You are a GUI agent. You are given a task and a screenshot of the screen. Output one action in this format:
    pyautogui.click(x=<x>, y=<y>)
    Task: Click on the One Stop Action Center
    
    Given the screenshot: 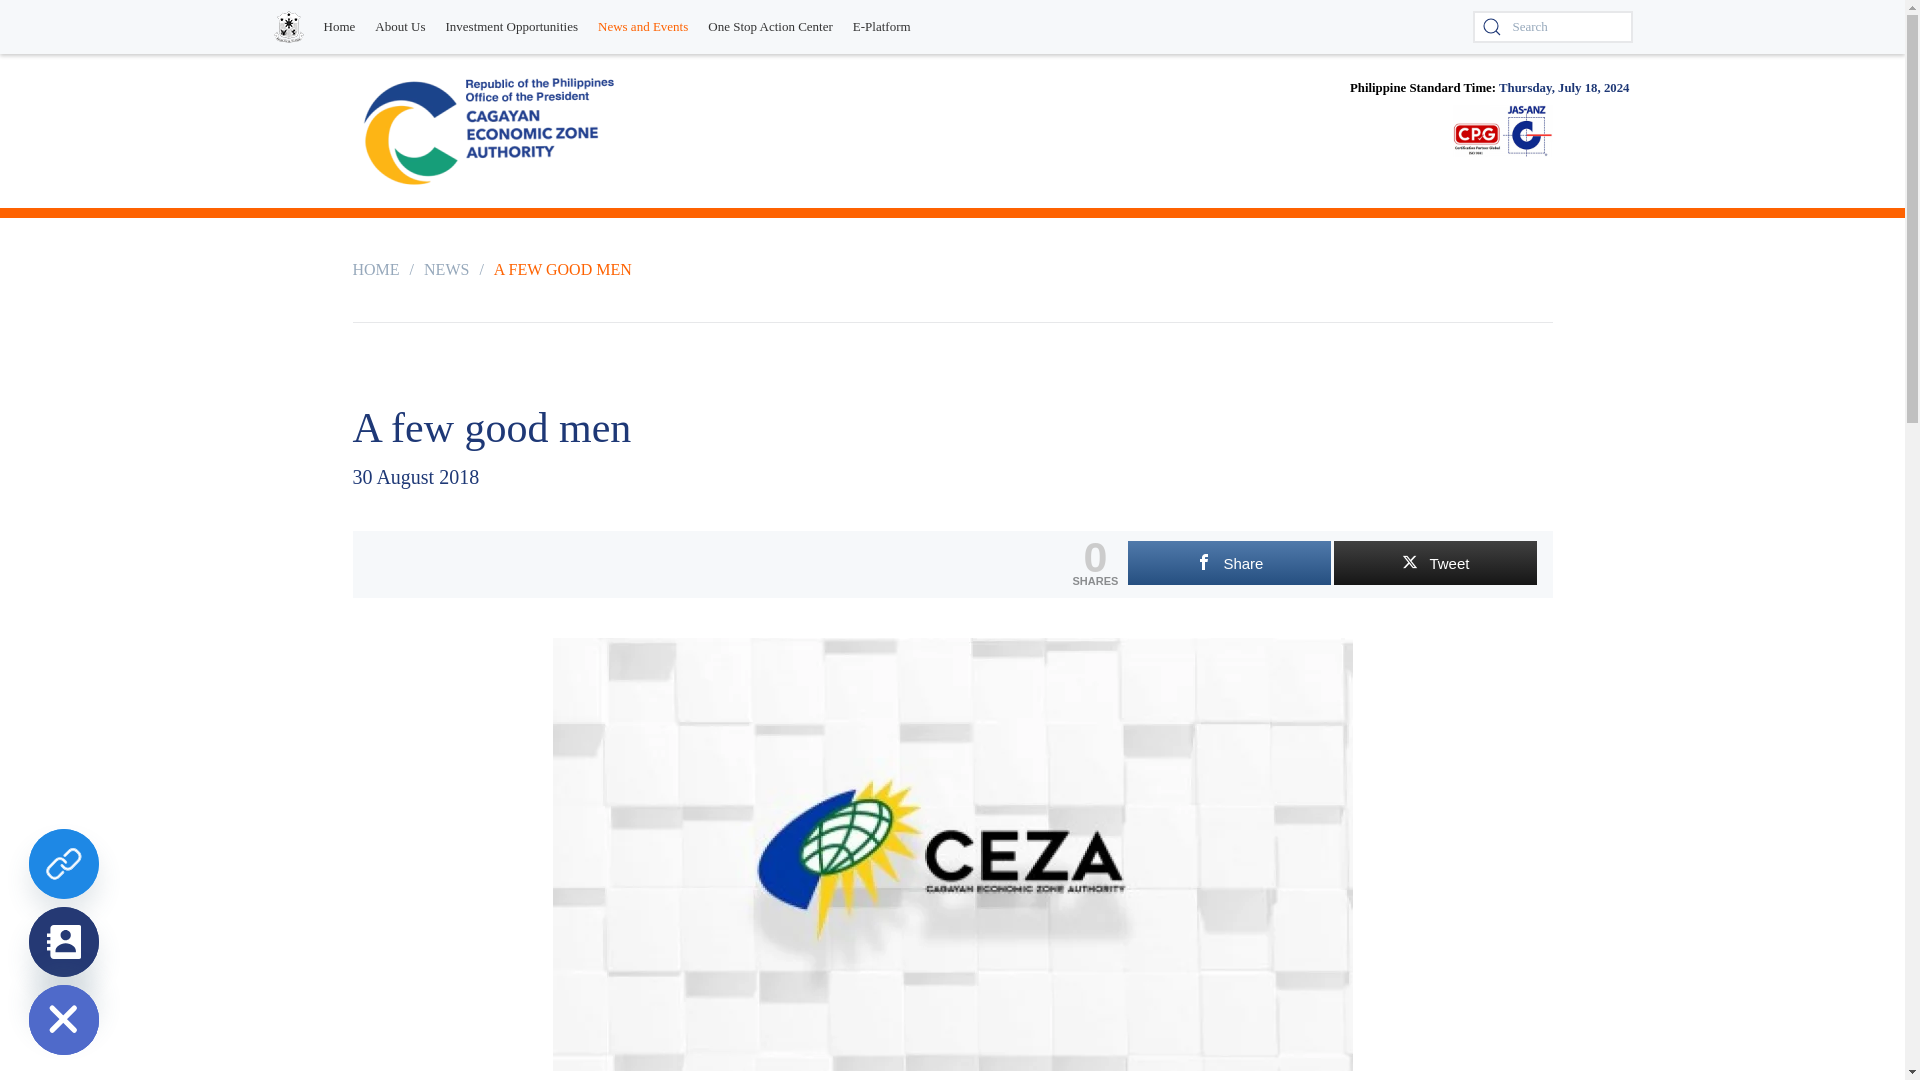 What is the action you would take?
    pyautogui.click(x=770, y=26)
    